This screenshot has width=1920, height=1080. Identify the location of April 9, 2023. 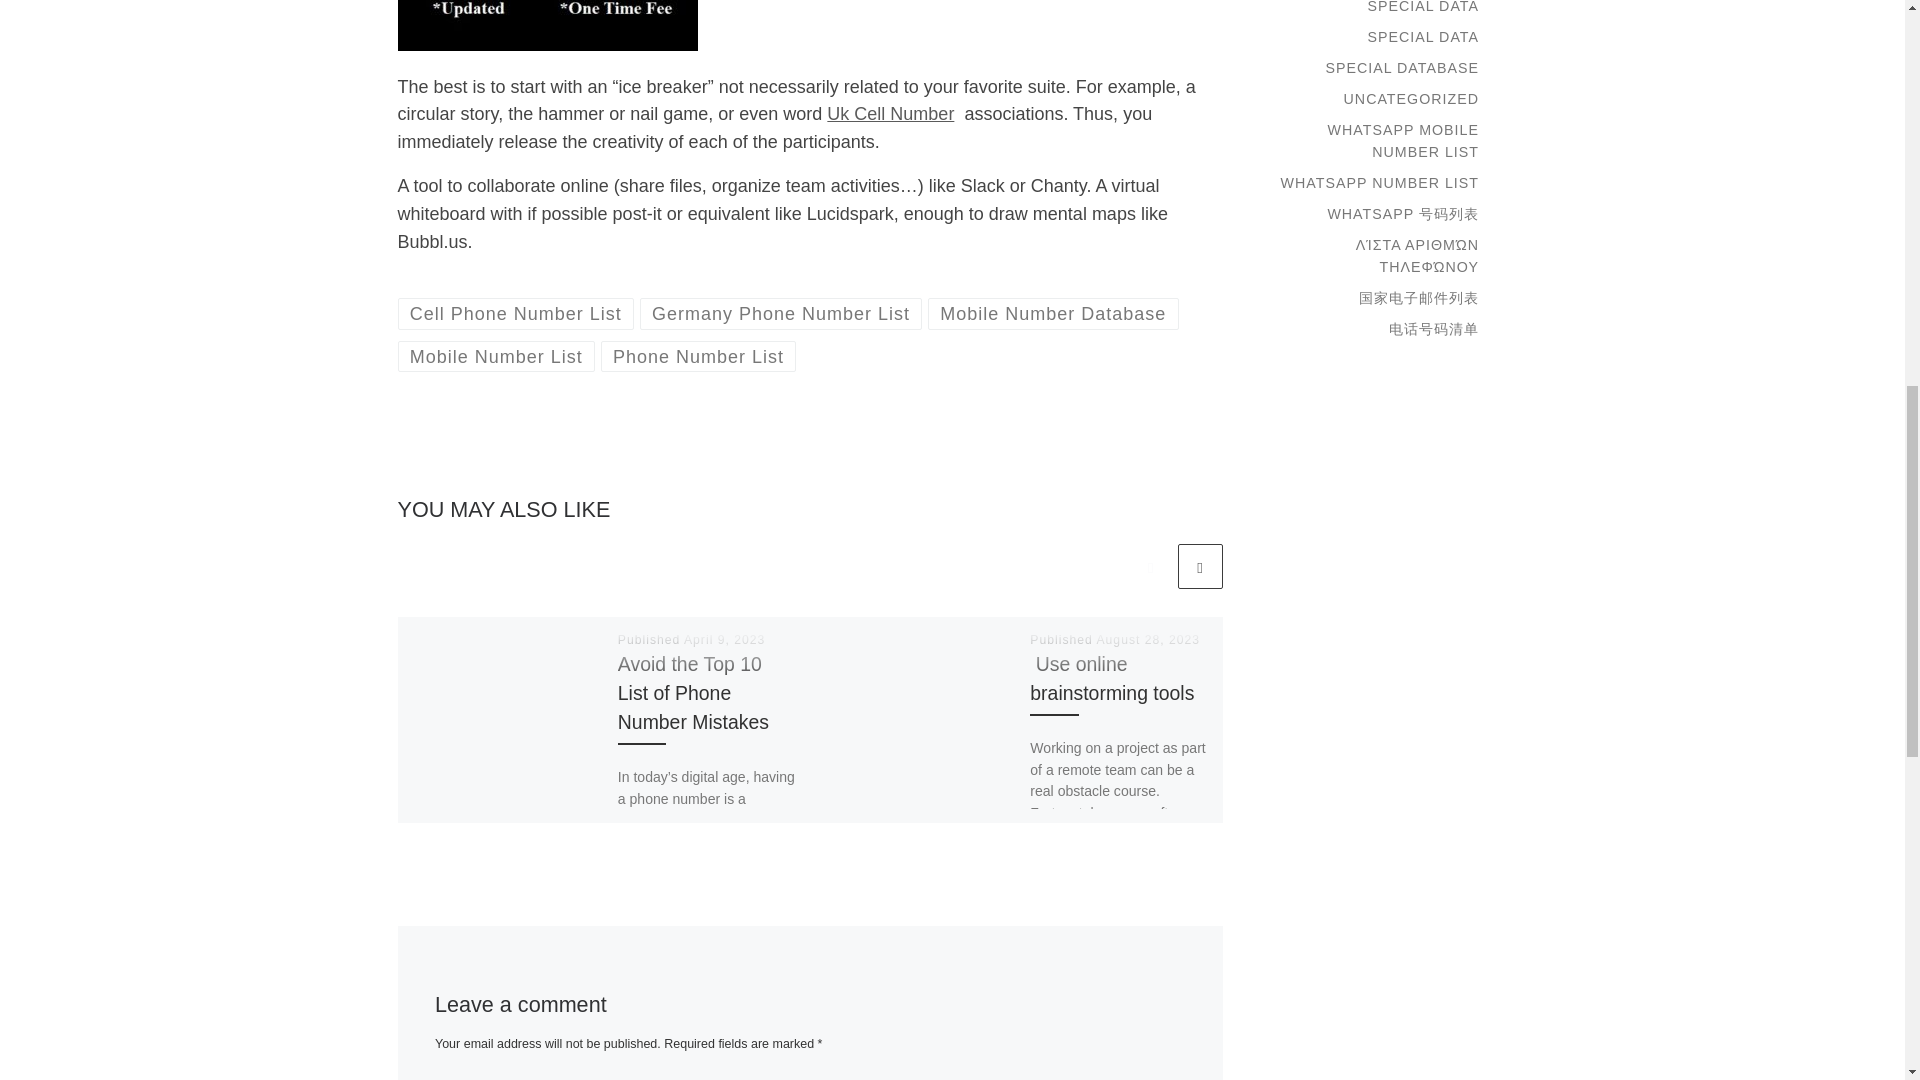
(724, 639).